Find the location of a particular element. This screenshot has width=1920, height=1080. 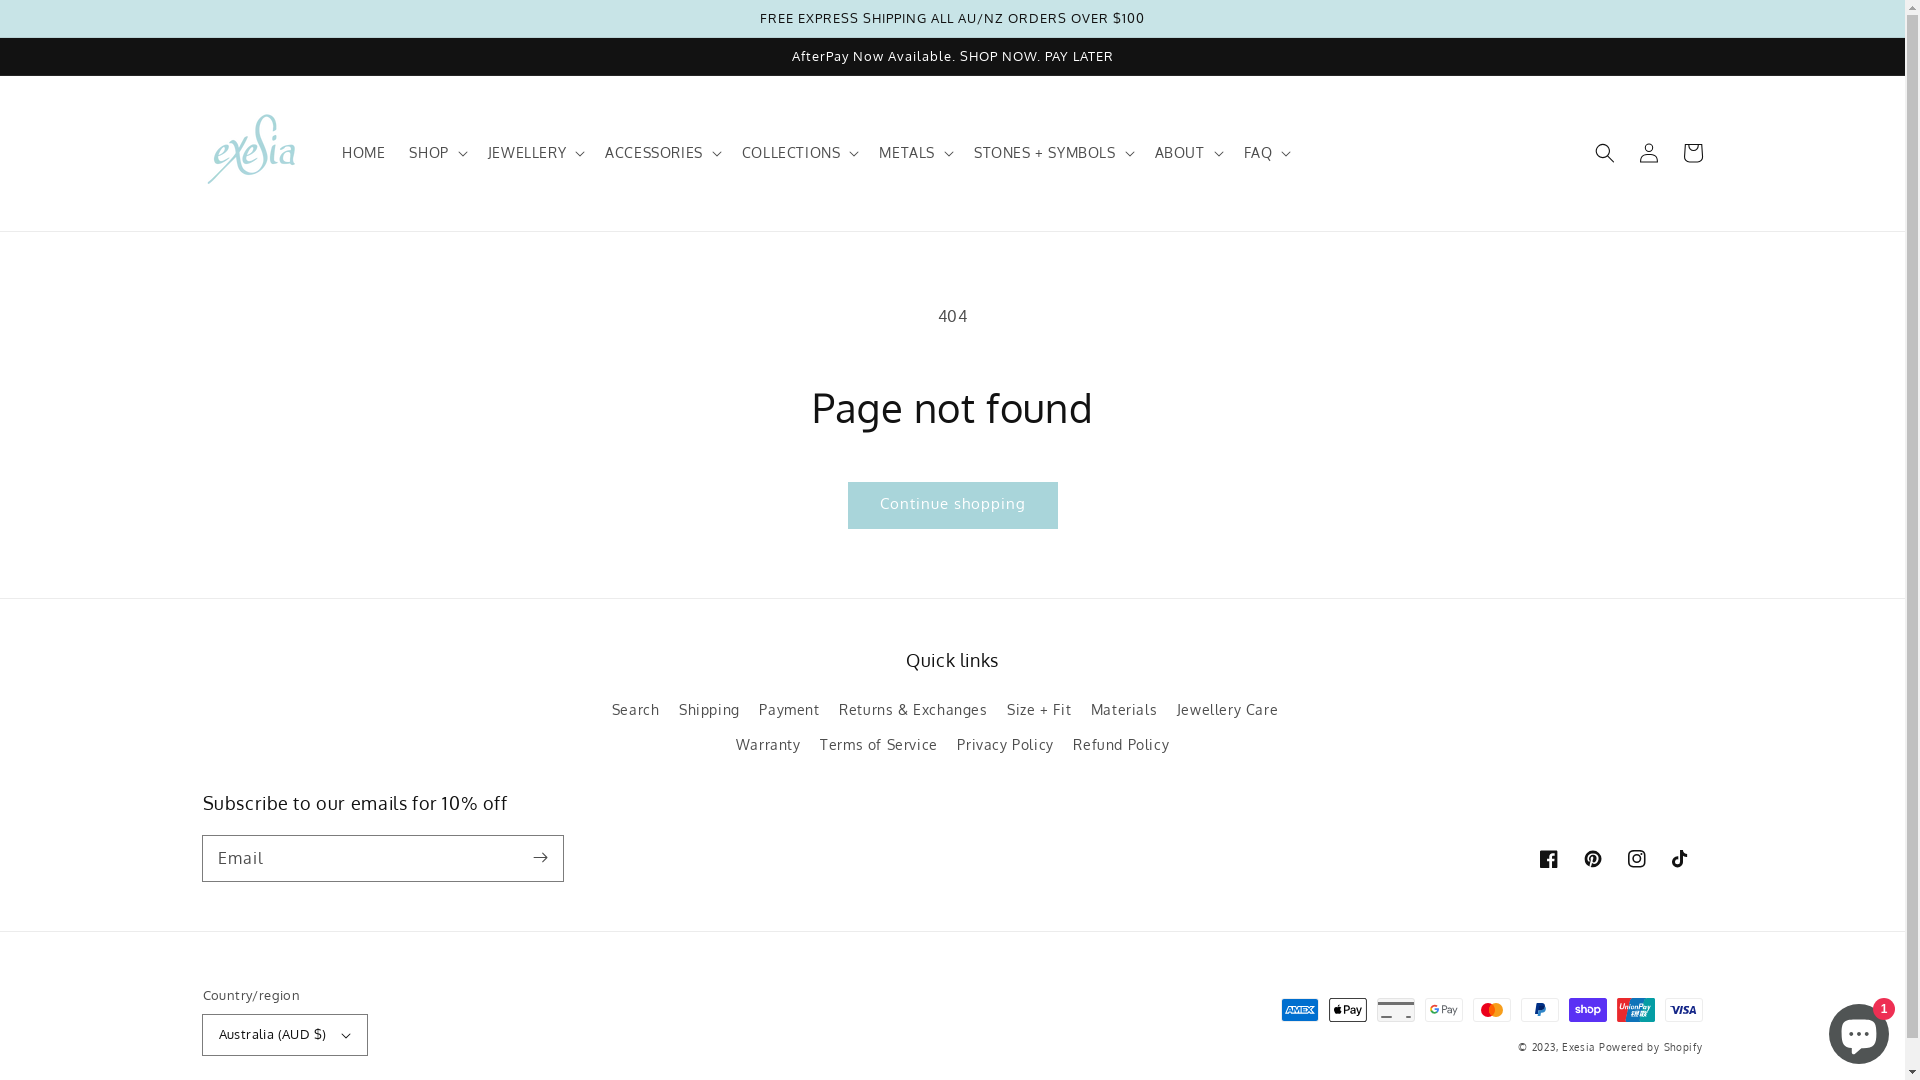

Refund Policy is located at coordinates (1121, 744).